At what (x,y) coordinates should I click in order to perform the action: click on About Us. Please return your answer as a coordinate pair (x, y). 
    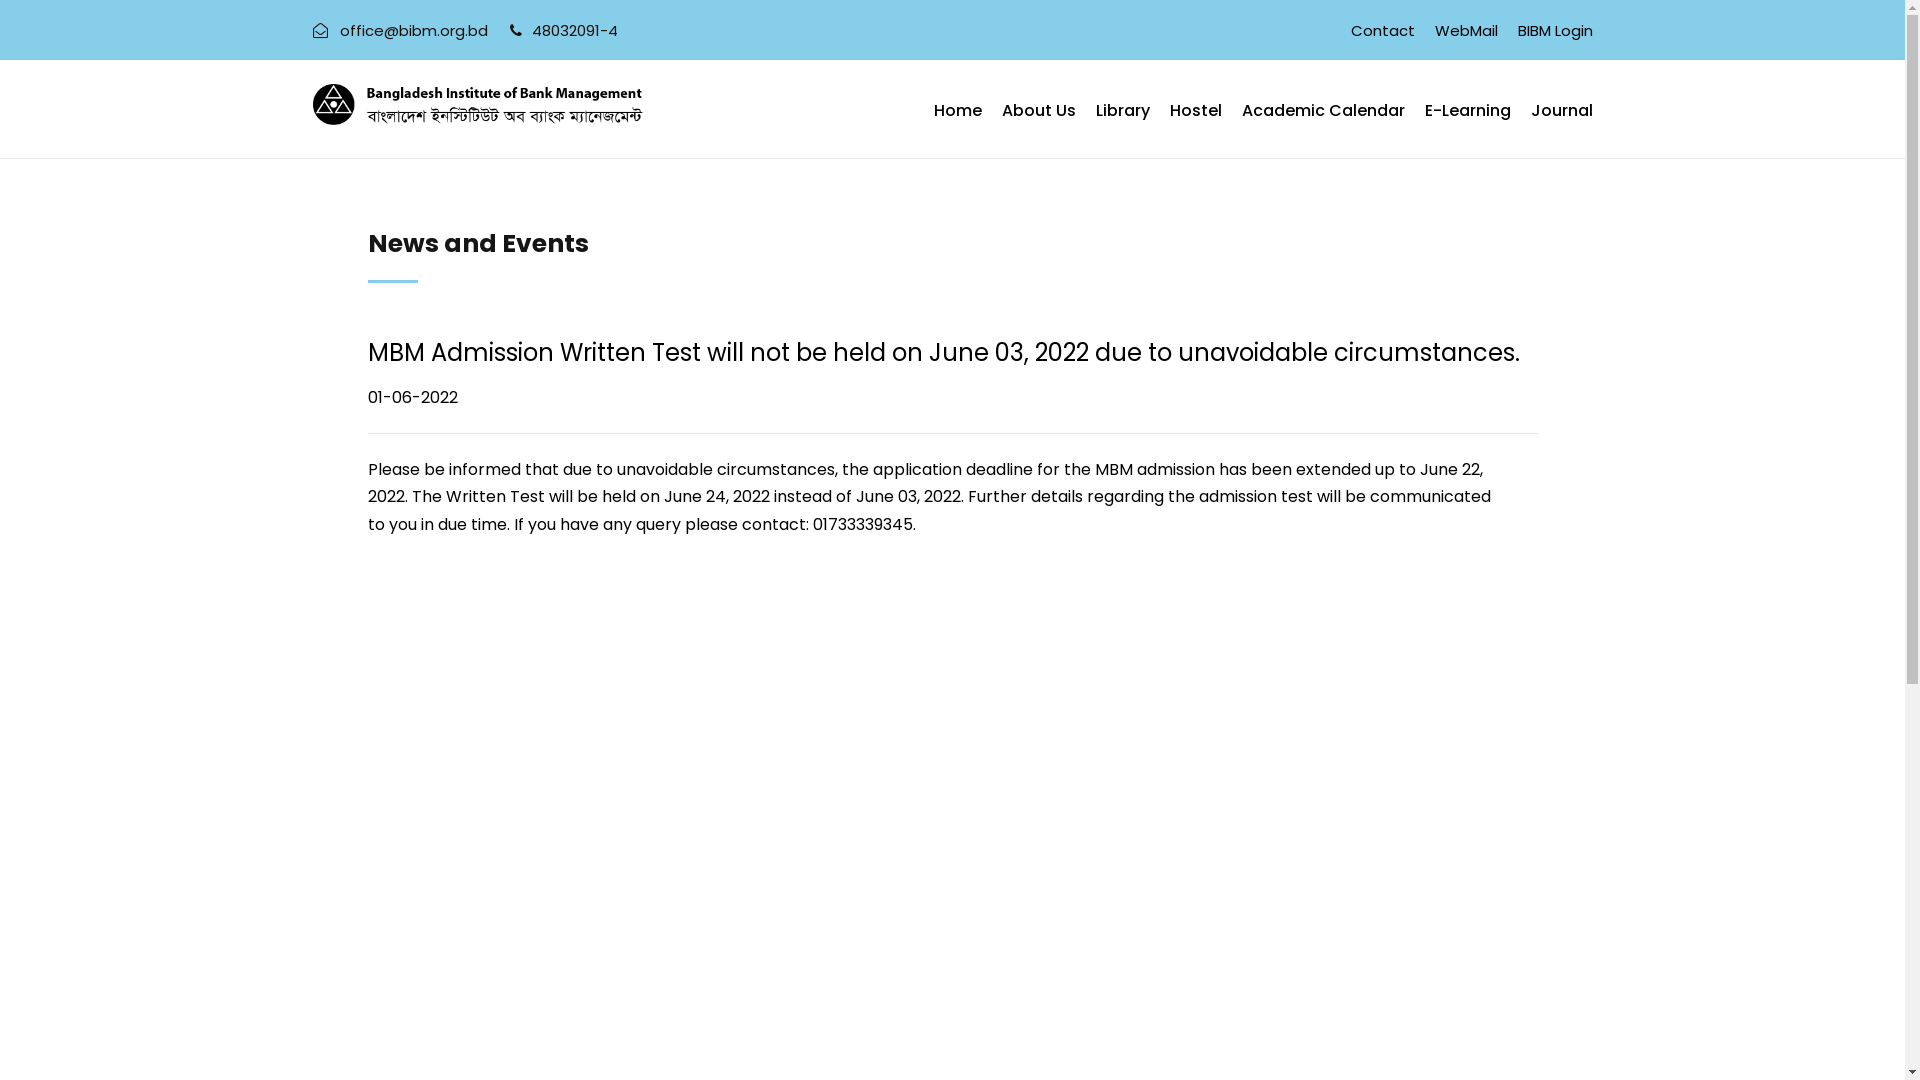
    Looking at the image, I should click on (1039, 128).